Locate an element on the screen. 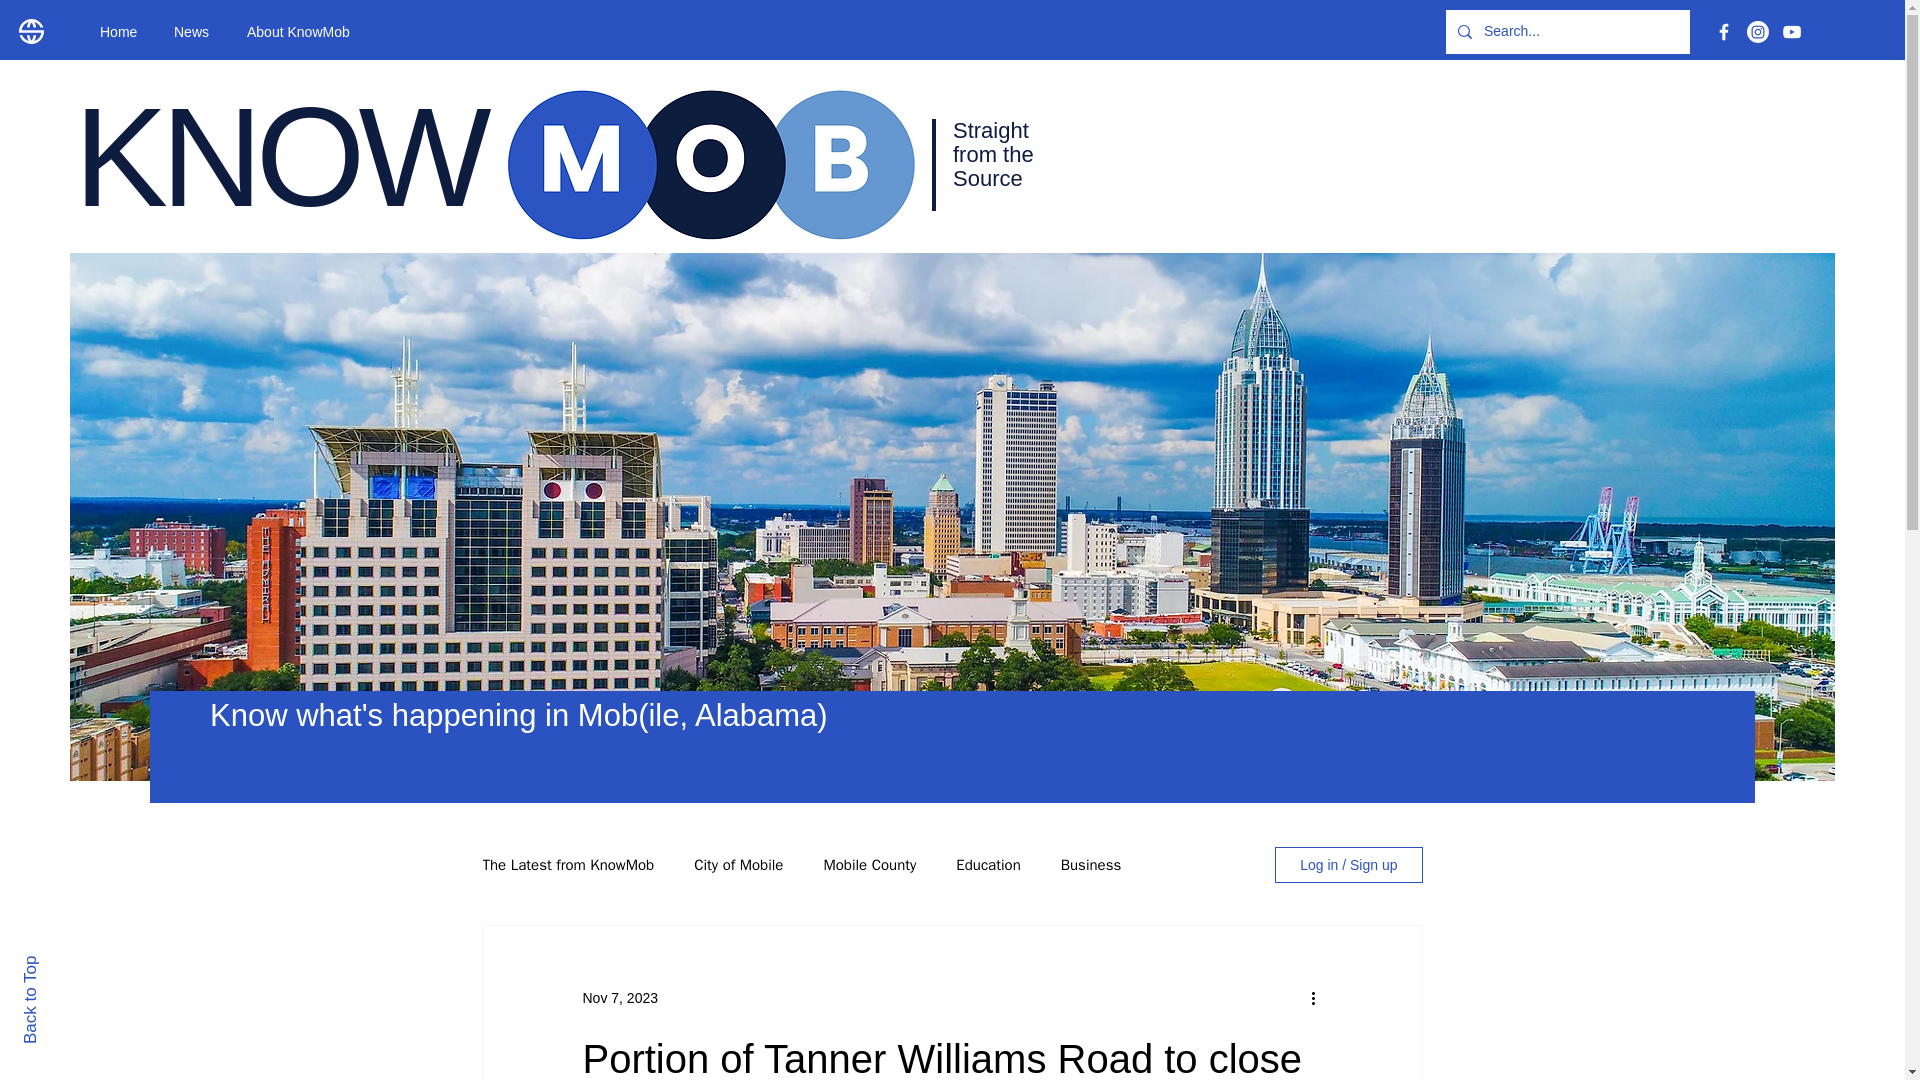  Back to Top is located at coordinates (65, 964).